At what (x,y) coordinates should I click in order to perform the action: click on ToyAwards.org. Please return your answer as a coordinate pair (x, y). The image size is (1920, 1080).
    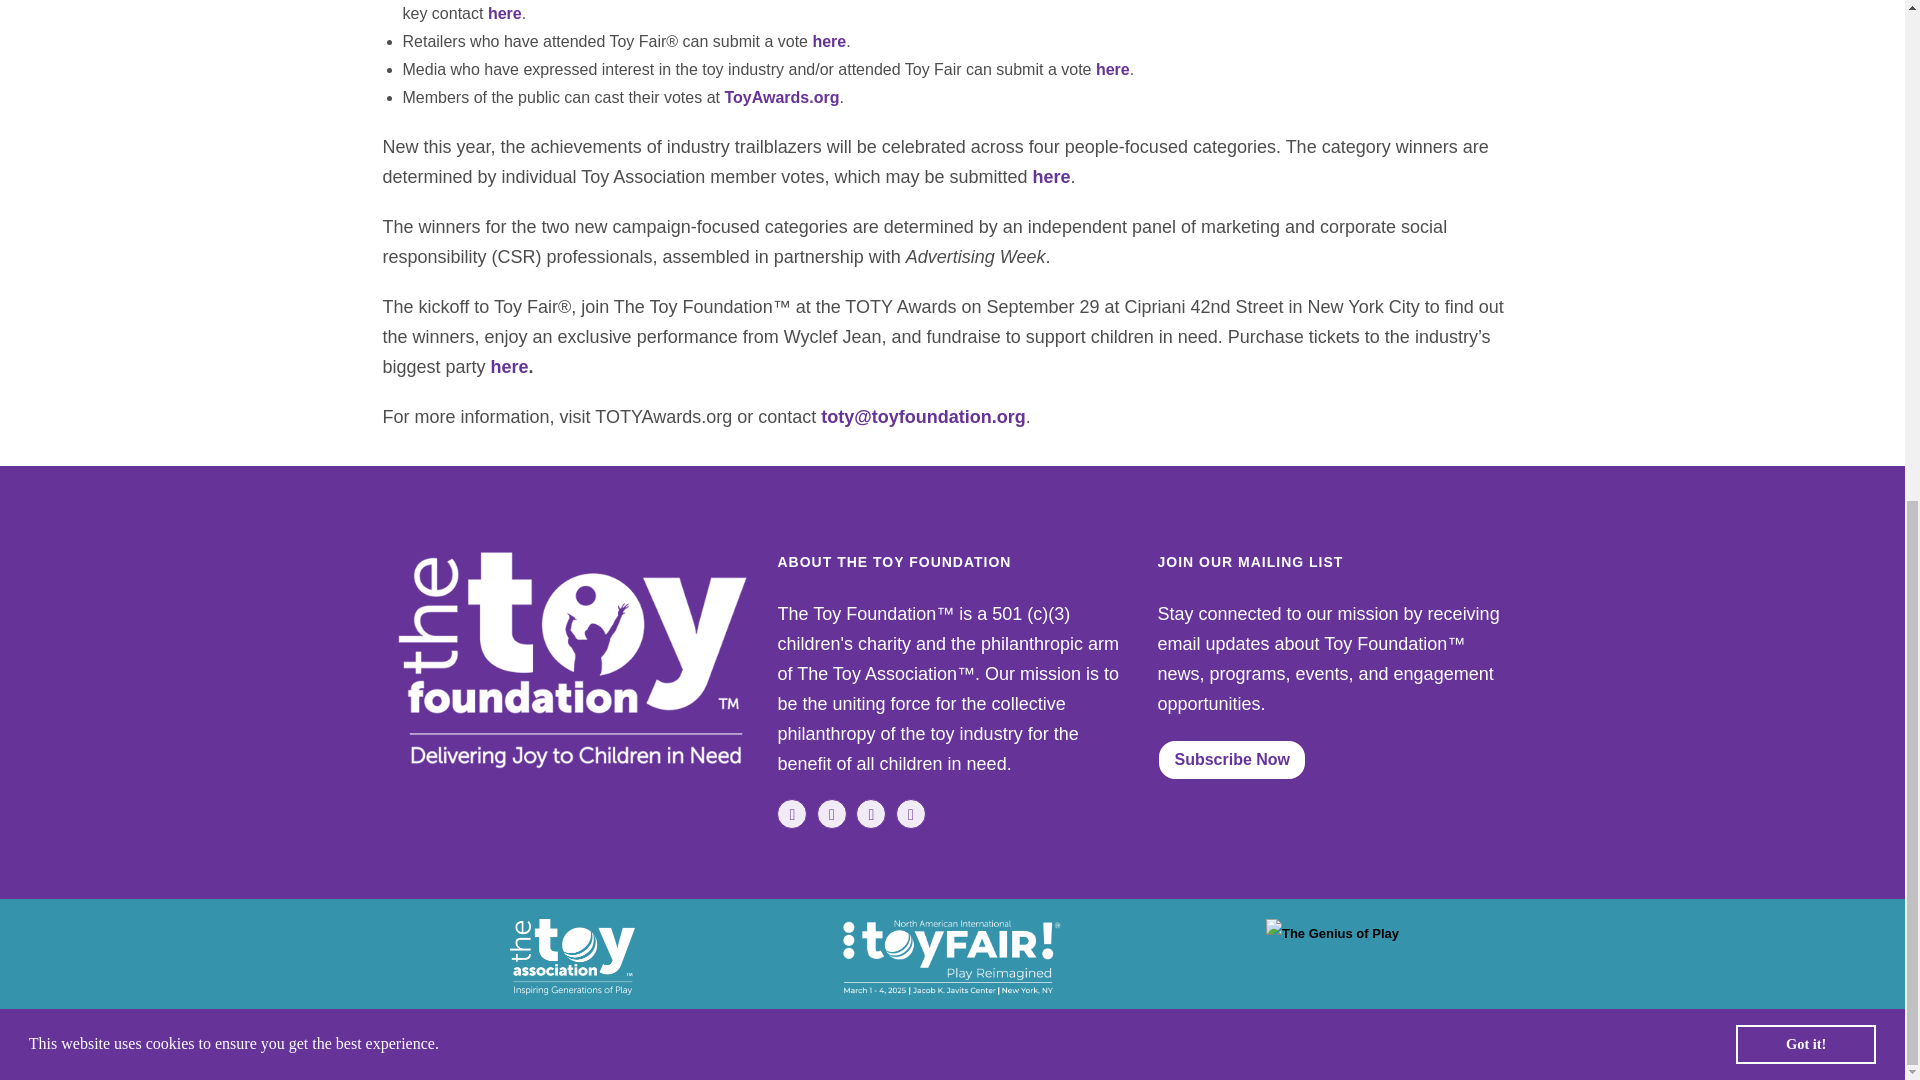
    Looking at the image, I should click on (781, 96).